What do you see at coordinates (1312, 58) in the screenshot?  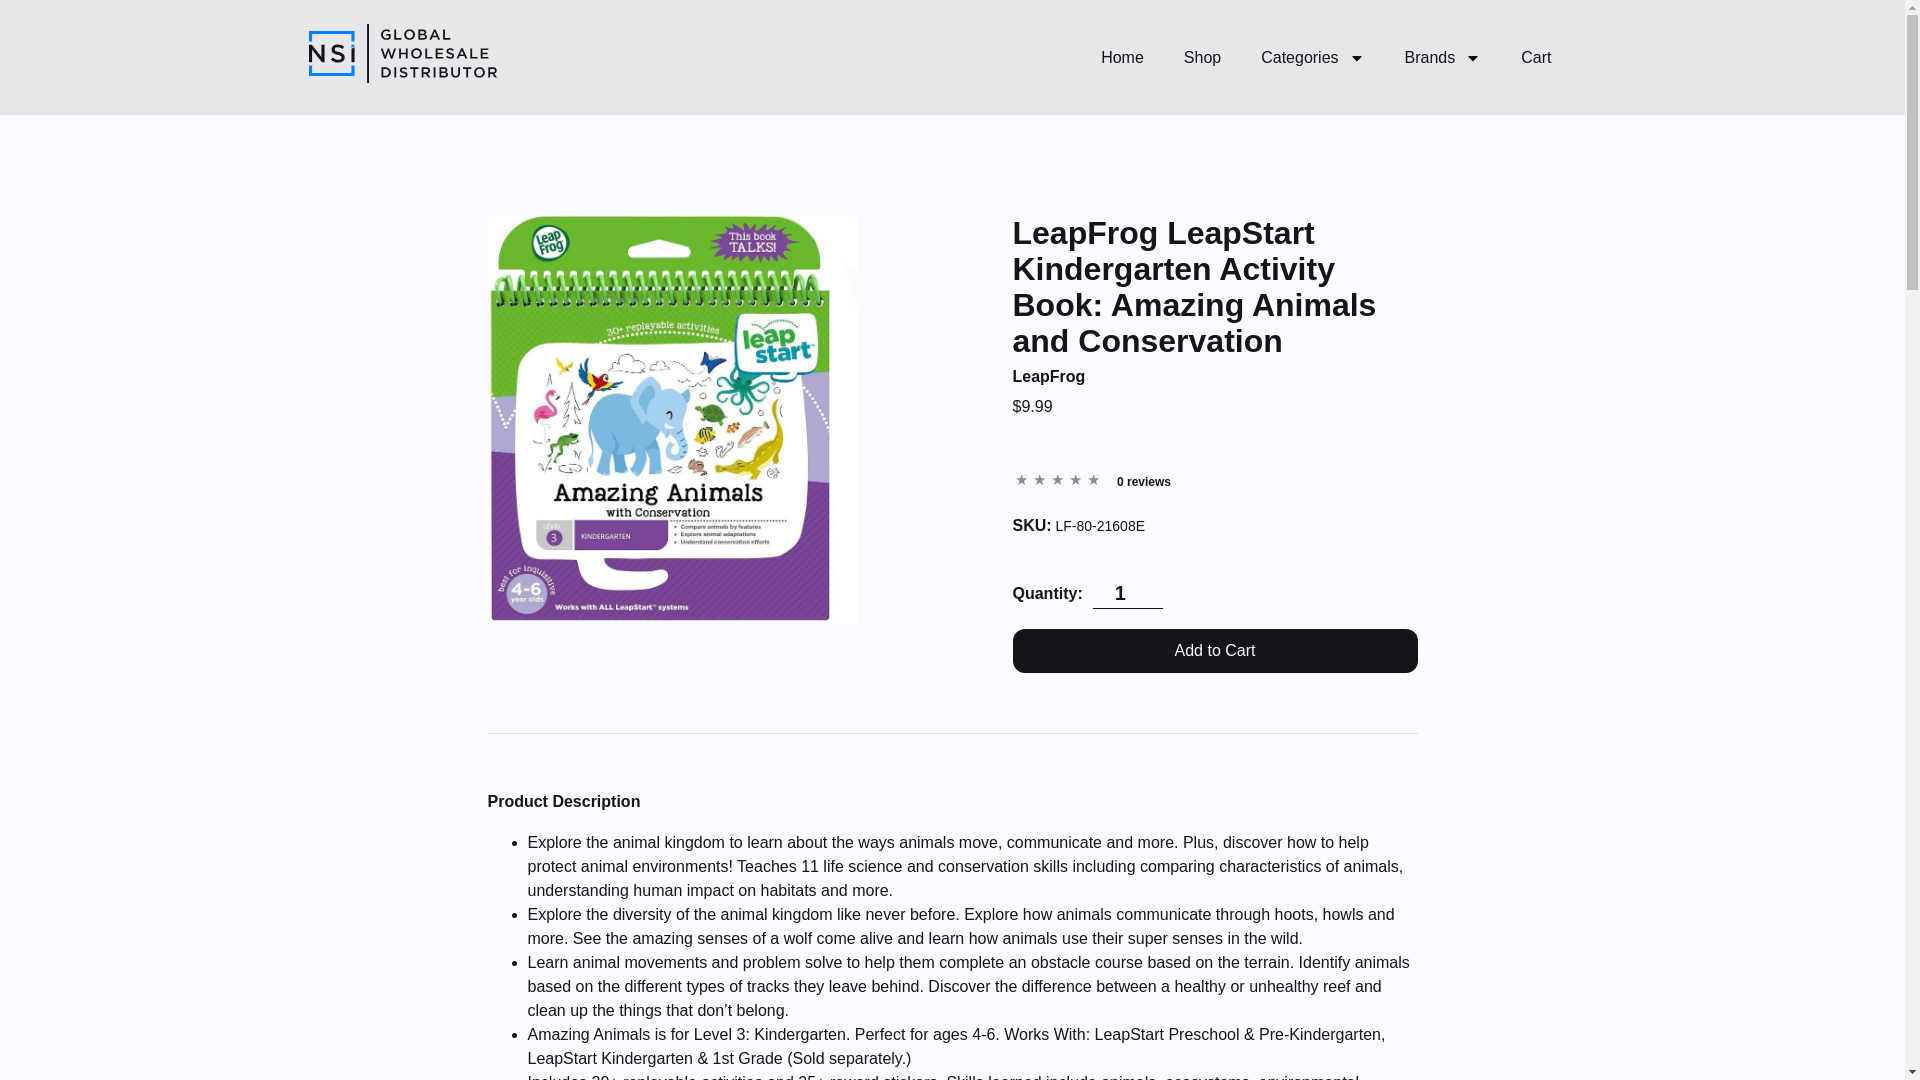 I see `Categories` at bounding box center [1312, 58].